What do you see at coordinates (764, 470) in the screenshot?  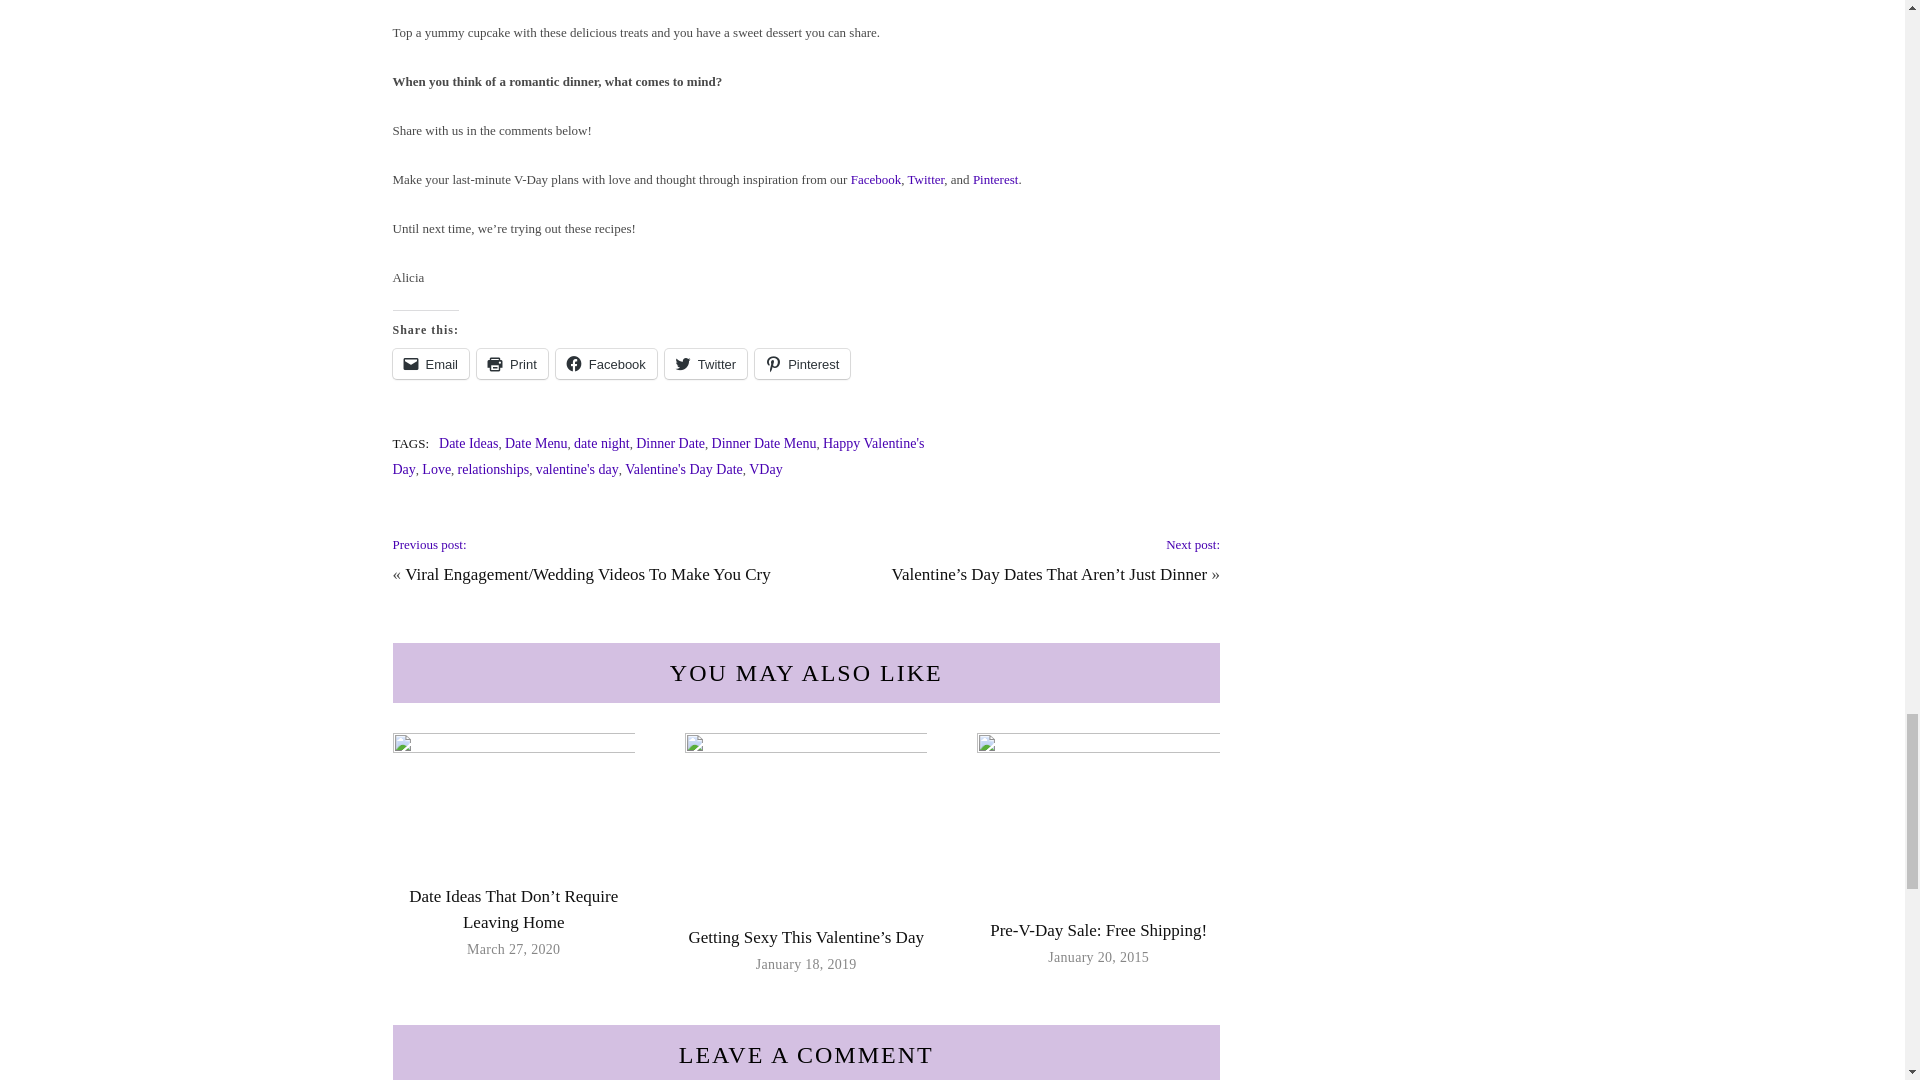 I see `VDay` at bounding box center [764, 470].